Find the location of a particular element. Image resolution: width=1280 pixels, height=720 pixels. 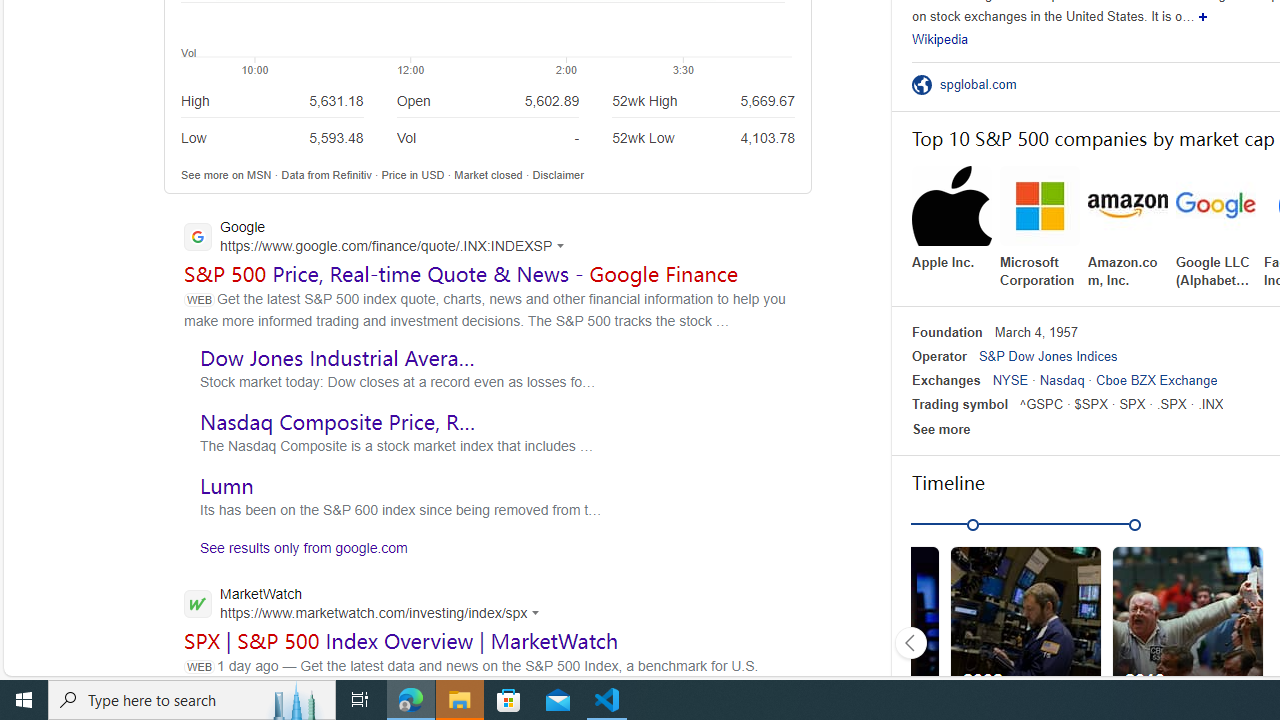

Cboe BZX Exchange is located at coordinates (1156, 380).